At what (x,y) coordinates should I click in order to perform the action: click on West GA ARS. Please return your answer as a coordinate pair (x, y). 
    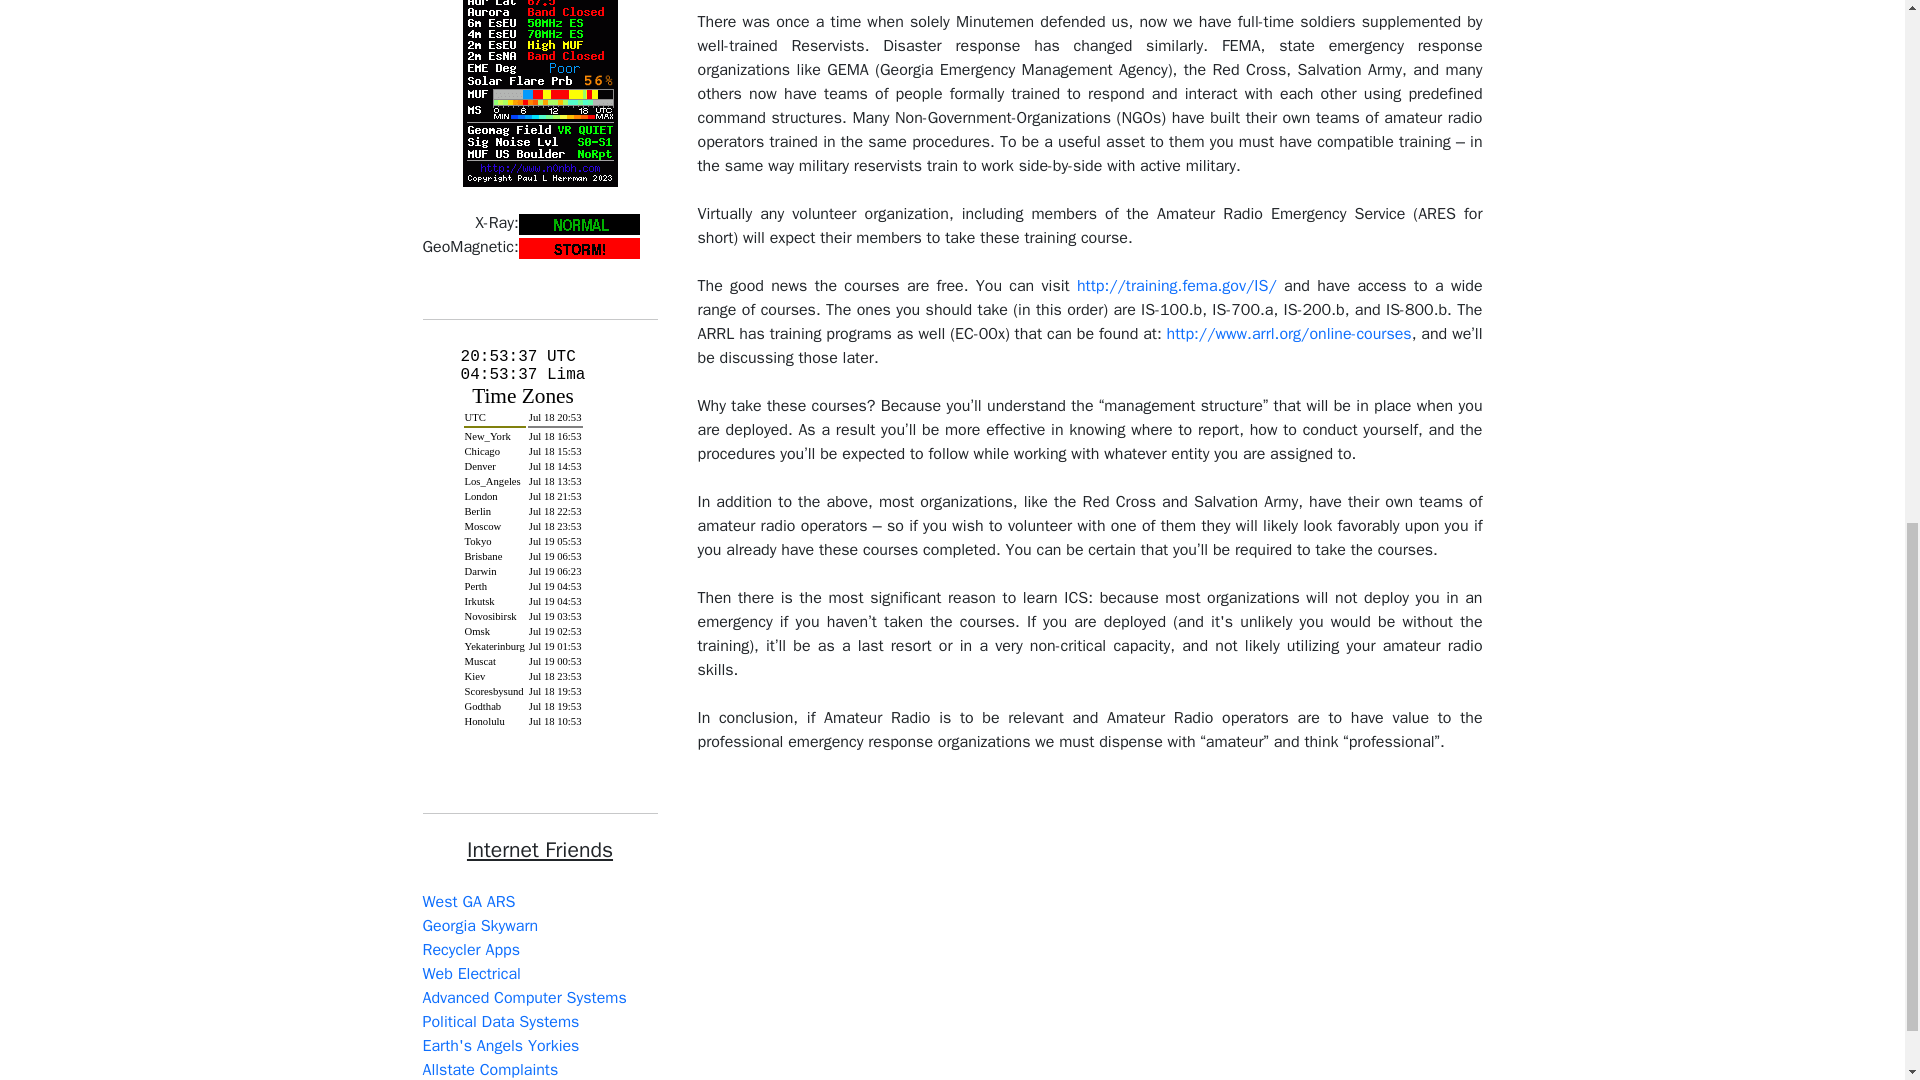
    Looking at the image, I should click on (468, 902).